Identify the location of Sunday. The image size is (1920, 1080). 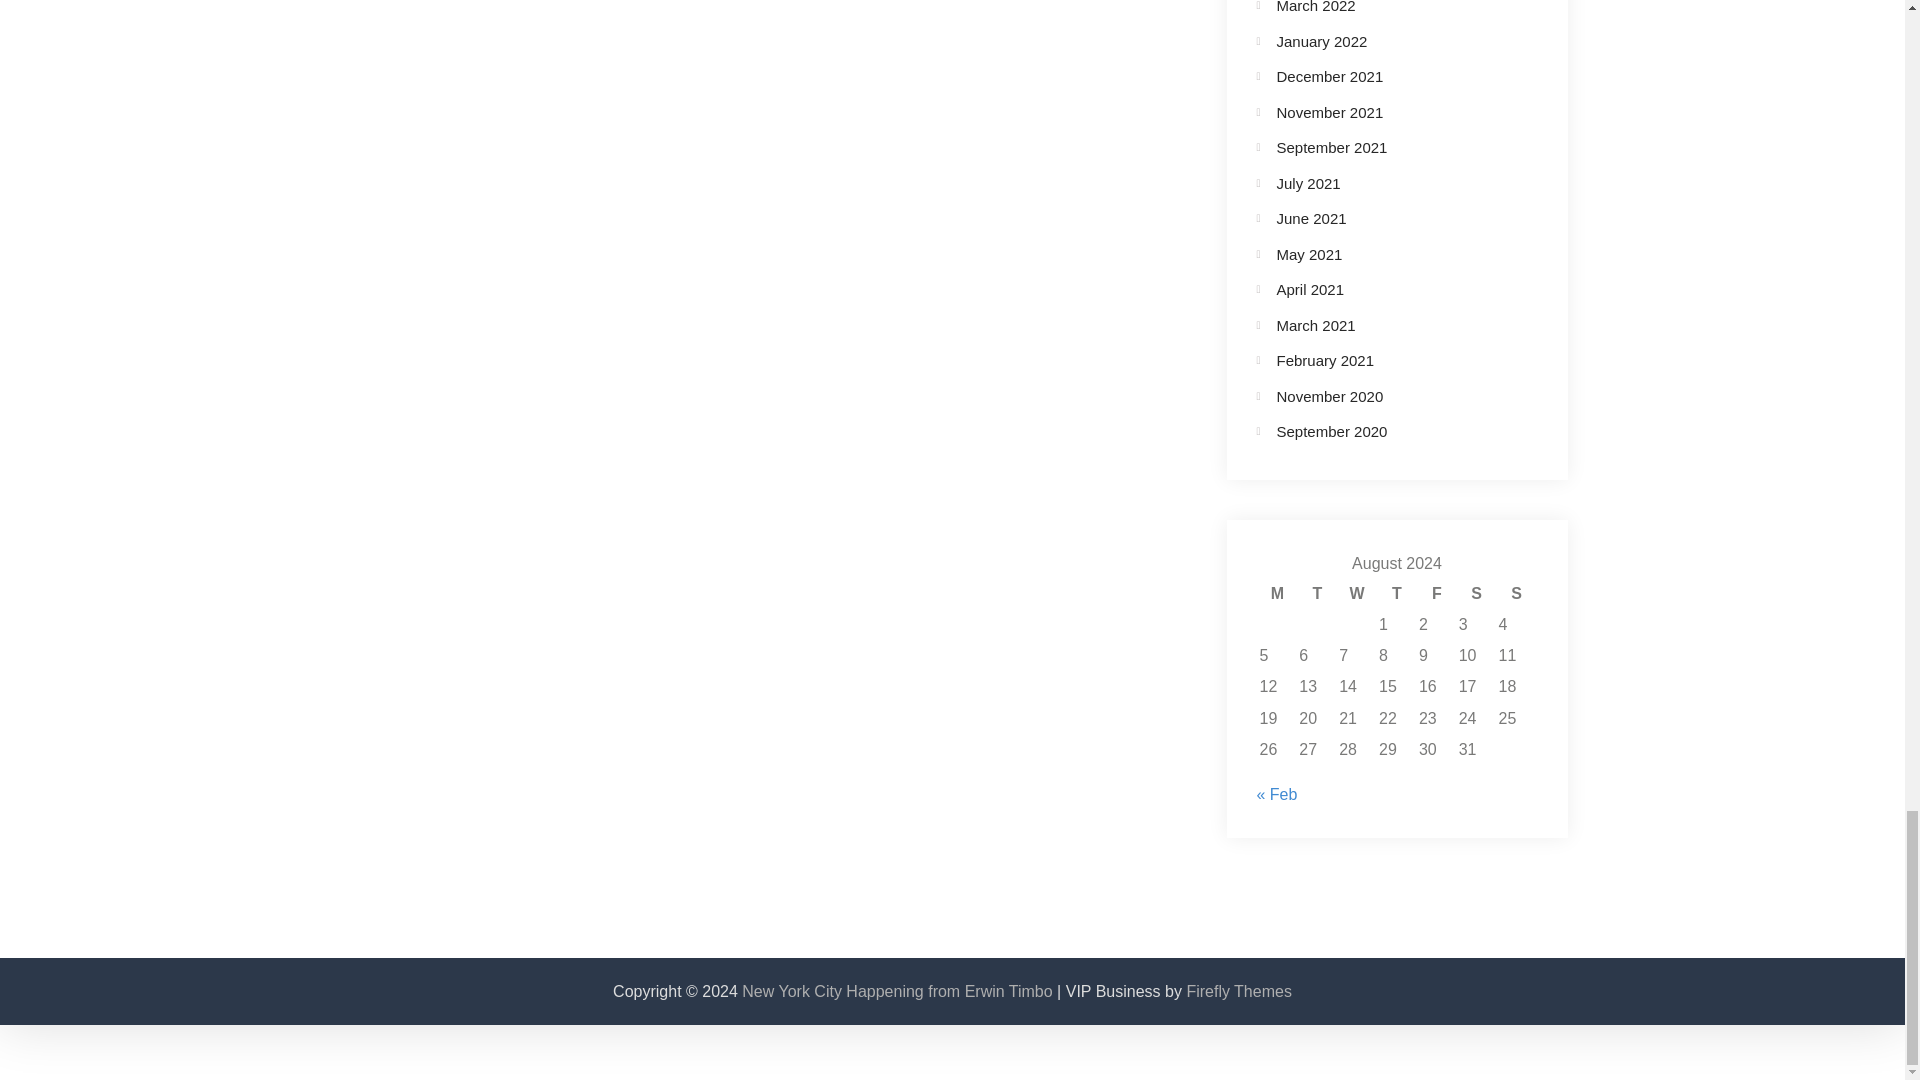
(1516, 593).